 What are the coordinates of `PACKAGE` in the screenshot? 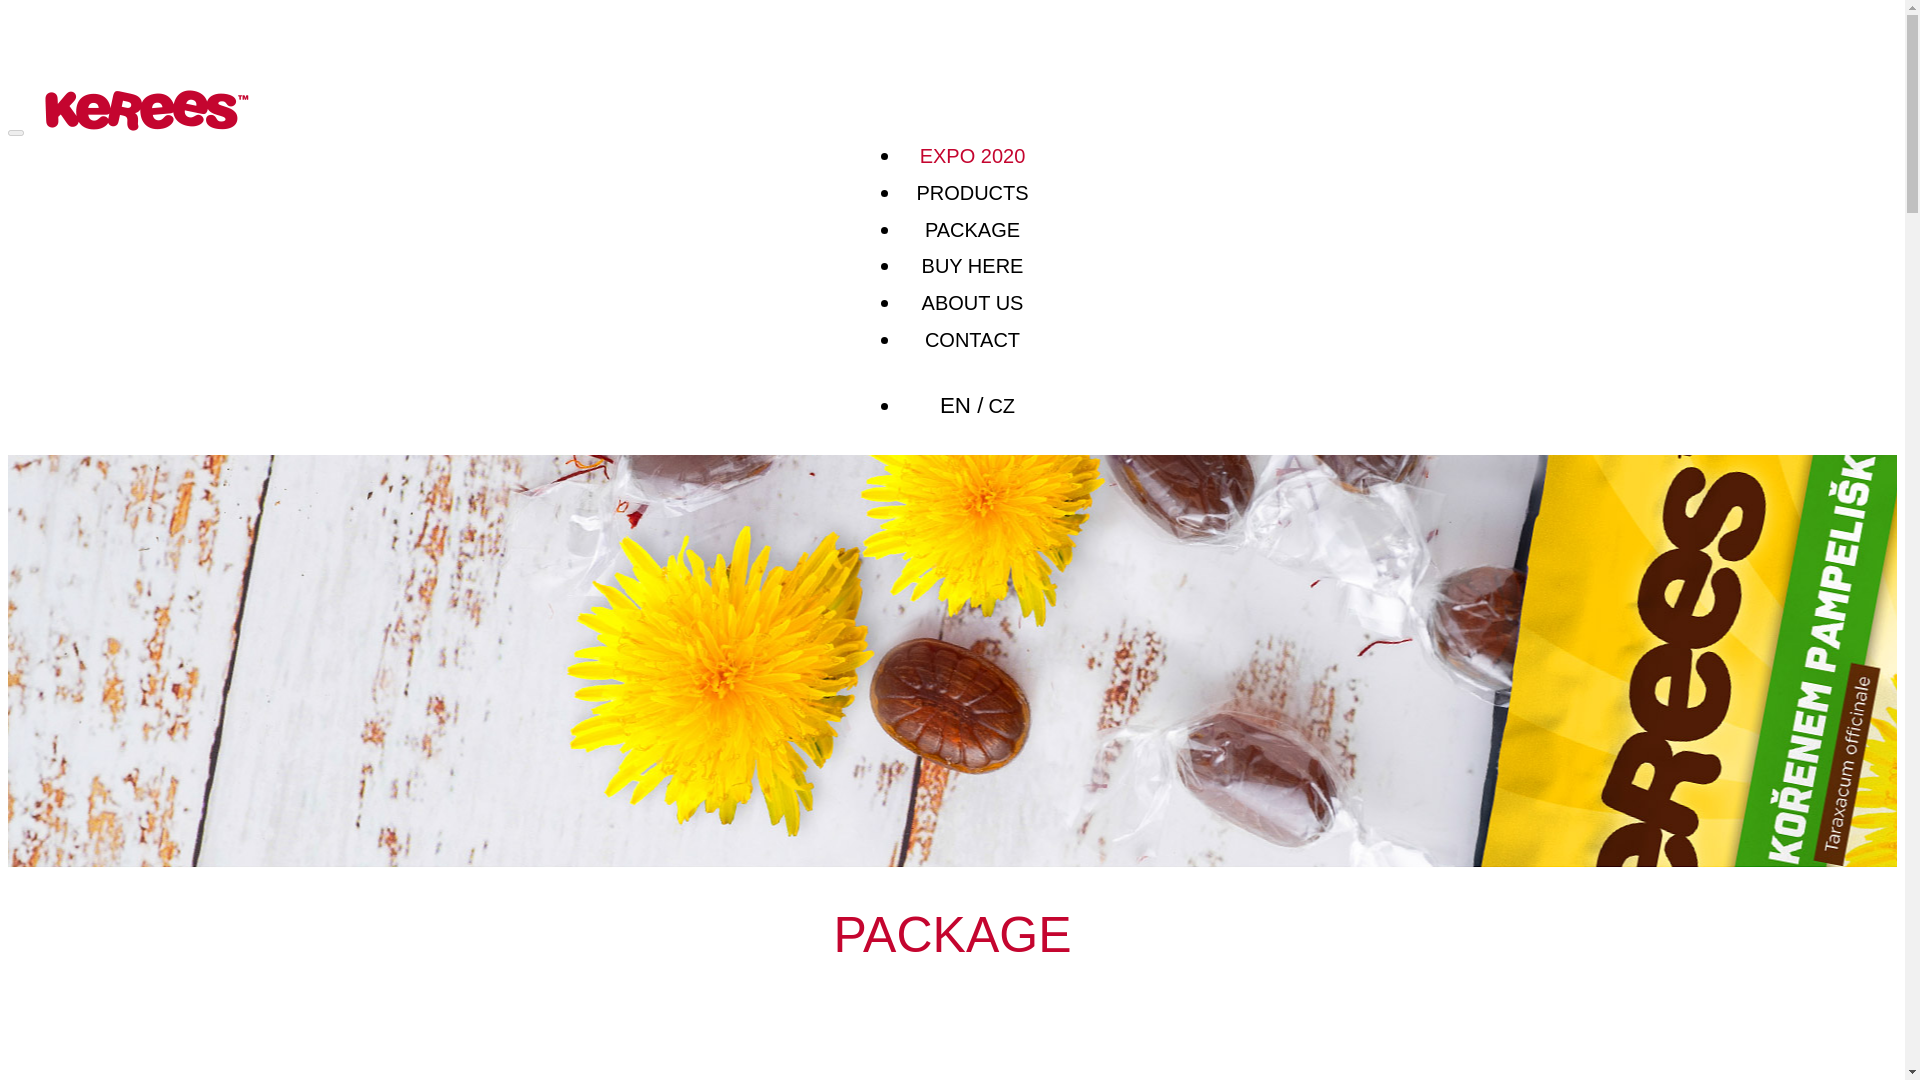 It's located at (972, 230).